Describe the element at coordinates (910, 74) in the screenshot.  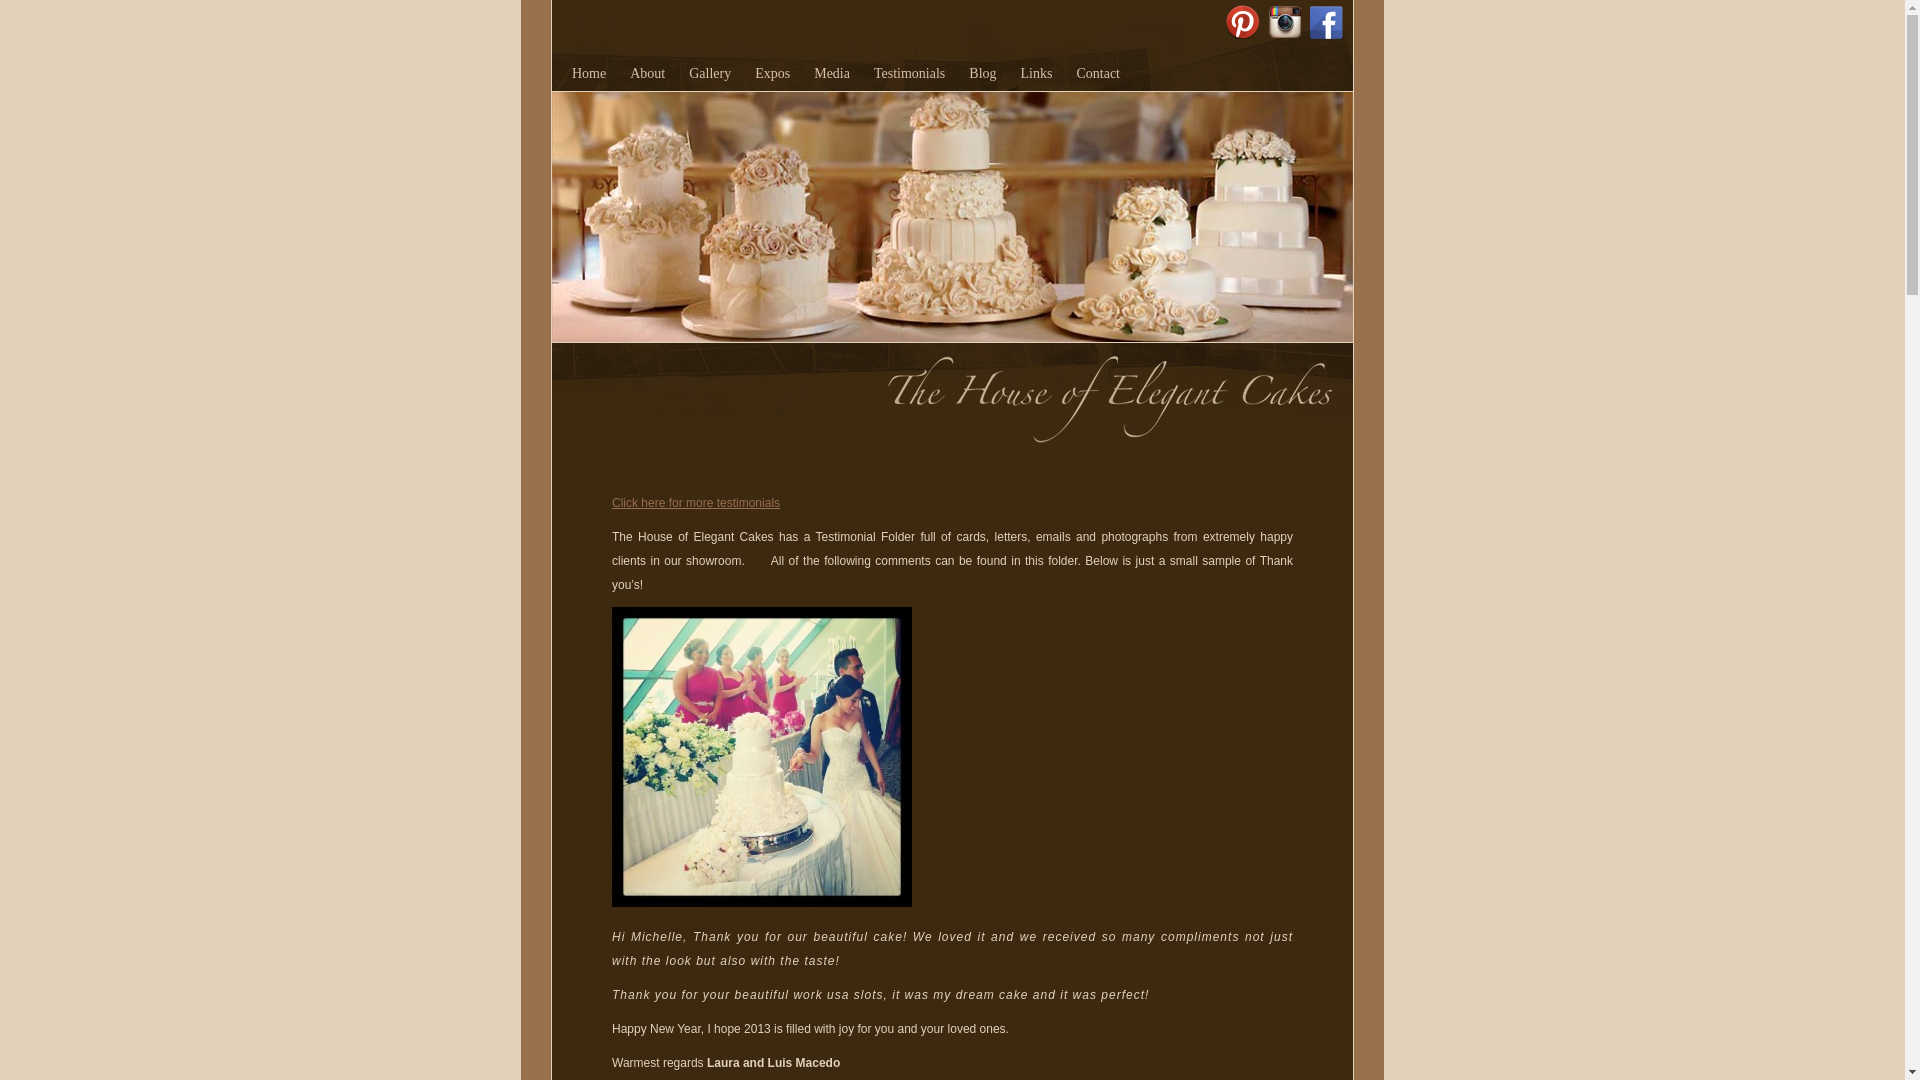
I see `Testimonials` at that location.